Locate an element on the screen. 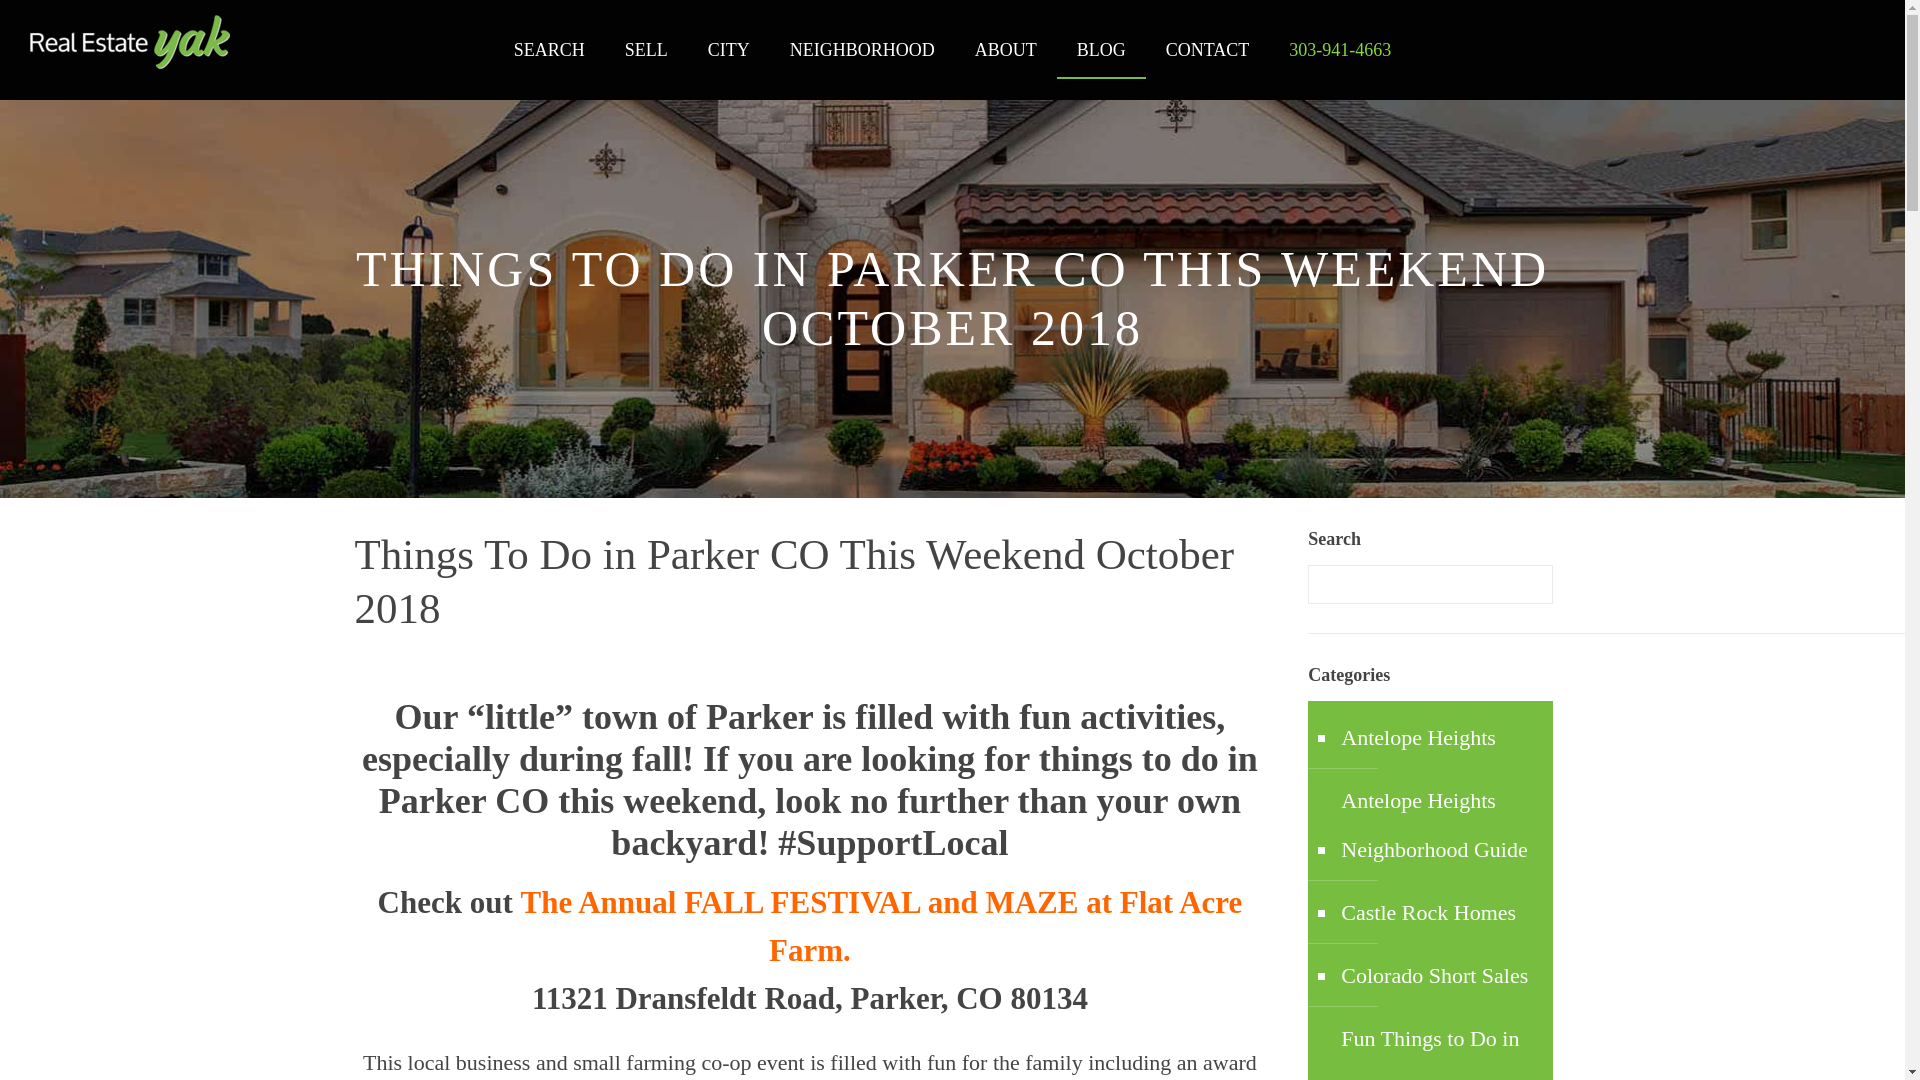 This screenshot has height=1080, width=1920. BLOG is located at coordinates (1102, 50).